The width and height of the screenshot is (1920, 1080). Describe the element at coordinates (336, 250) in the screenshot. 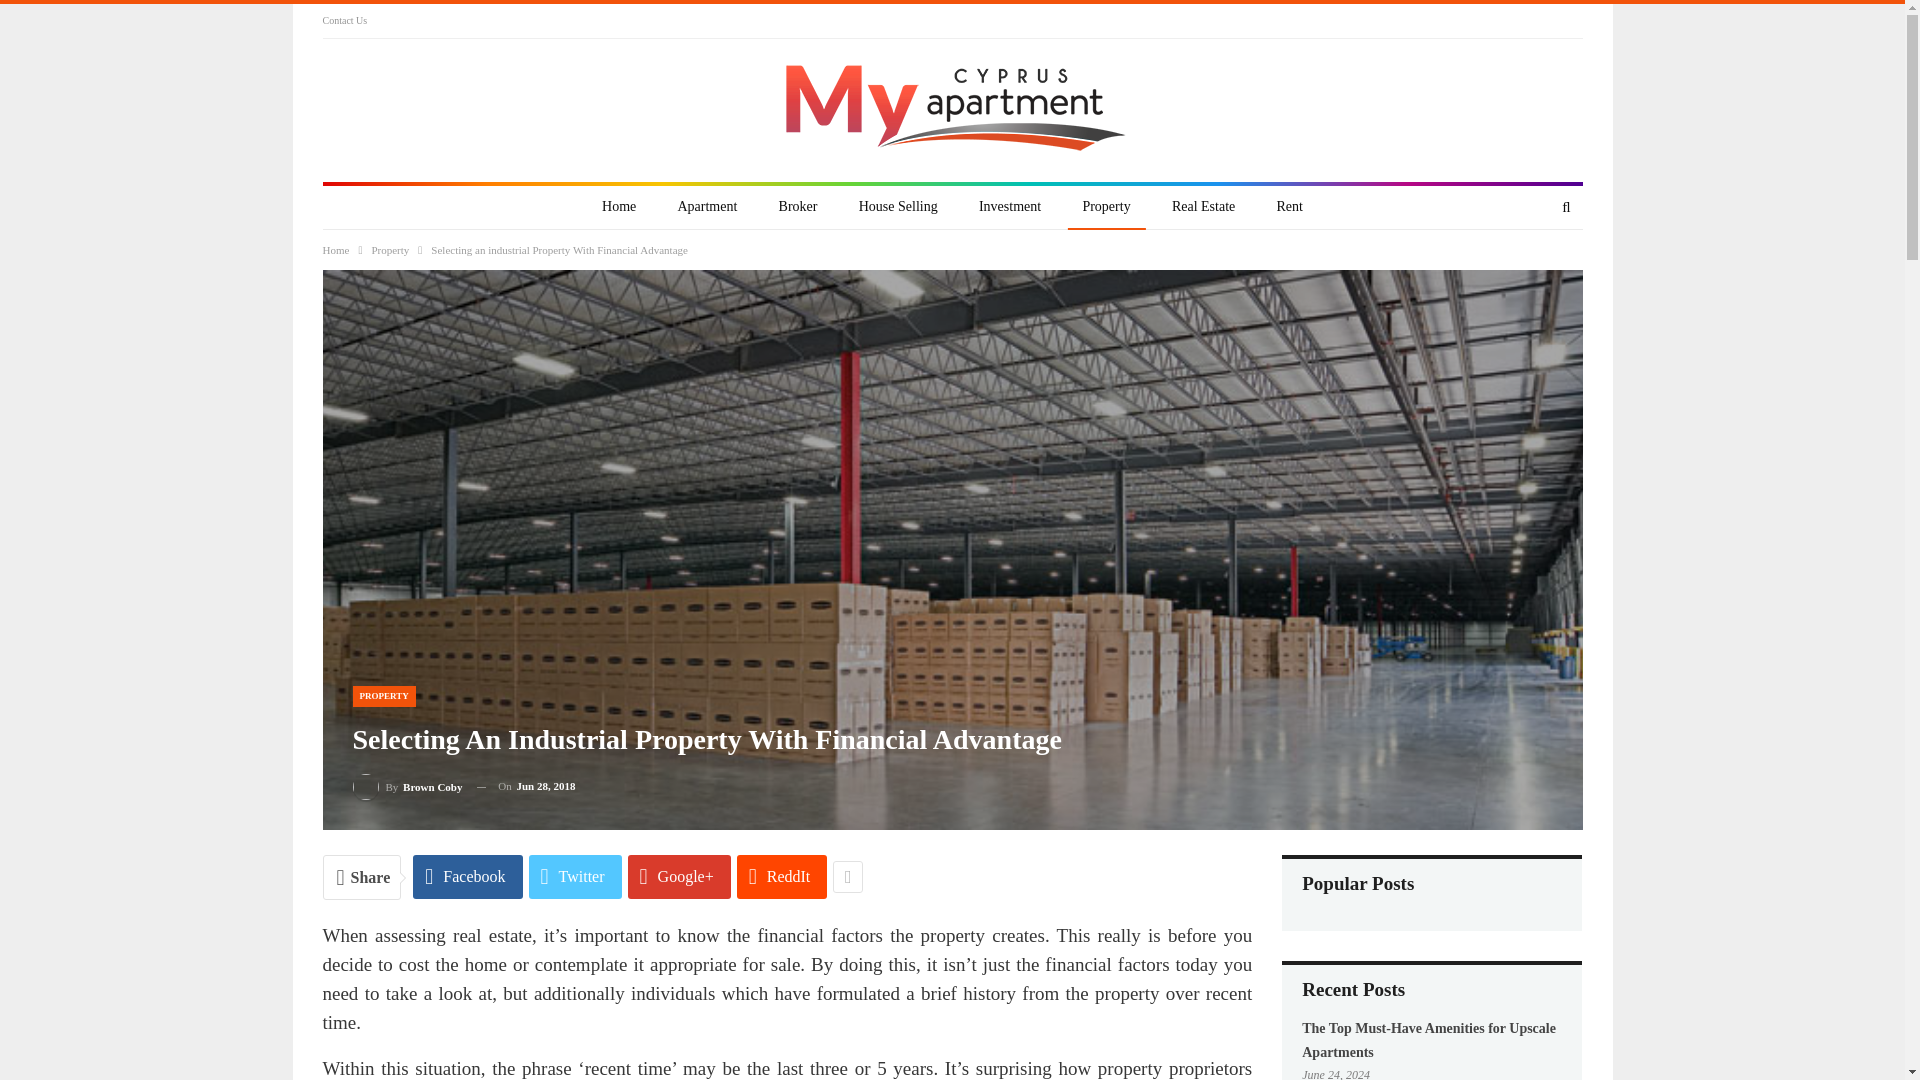

I see `Home` at that location.